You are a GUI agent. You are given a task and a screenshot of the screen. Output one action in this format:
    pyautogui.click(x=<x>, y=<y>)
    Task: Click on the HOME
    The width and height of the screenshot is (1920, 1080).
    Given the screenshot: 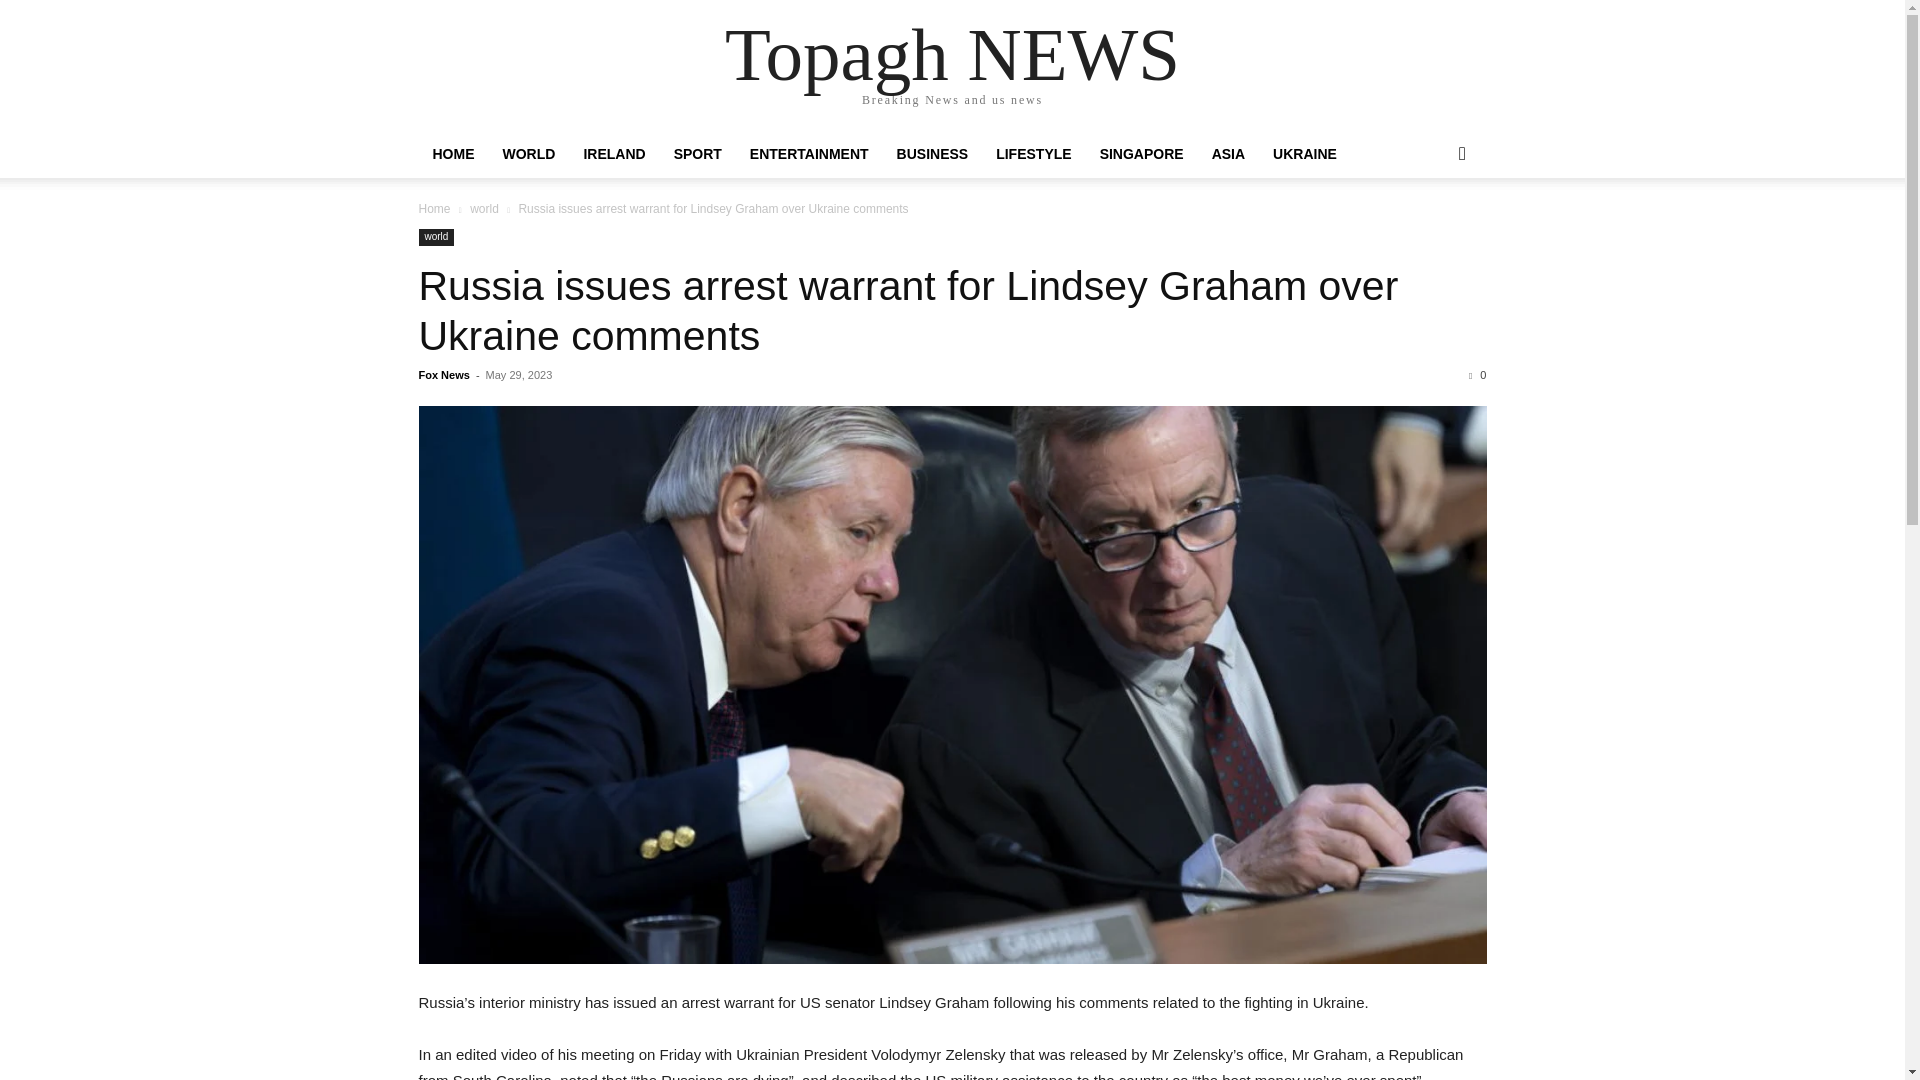 What is the action you would take?
    pyautogui.click(x=452, y=154)
    